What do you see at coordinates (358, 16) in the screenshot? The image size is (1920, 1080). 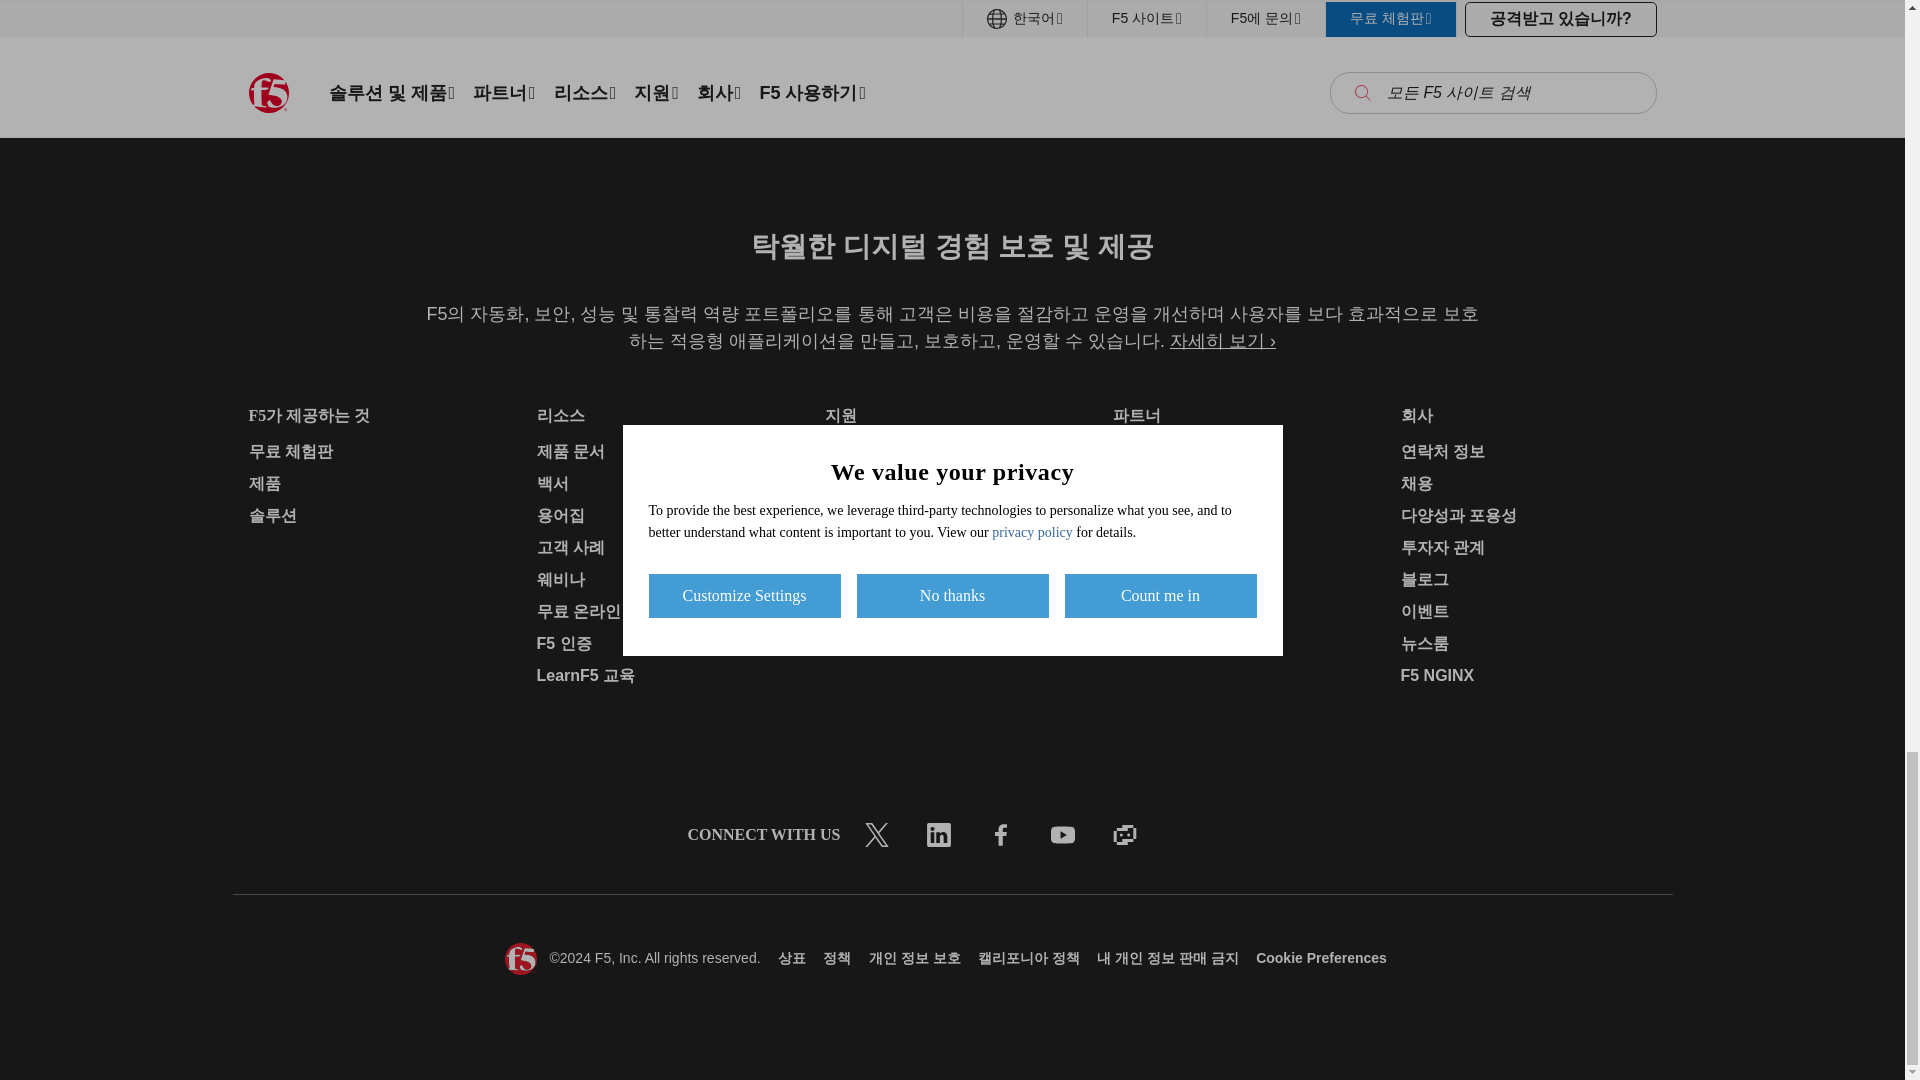 I see `Join the discussion` at bounding box center [358, 16].